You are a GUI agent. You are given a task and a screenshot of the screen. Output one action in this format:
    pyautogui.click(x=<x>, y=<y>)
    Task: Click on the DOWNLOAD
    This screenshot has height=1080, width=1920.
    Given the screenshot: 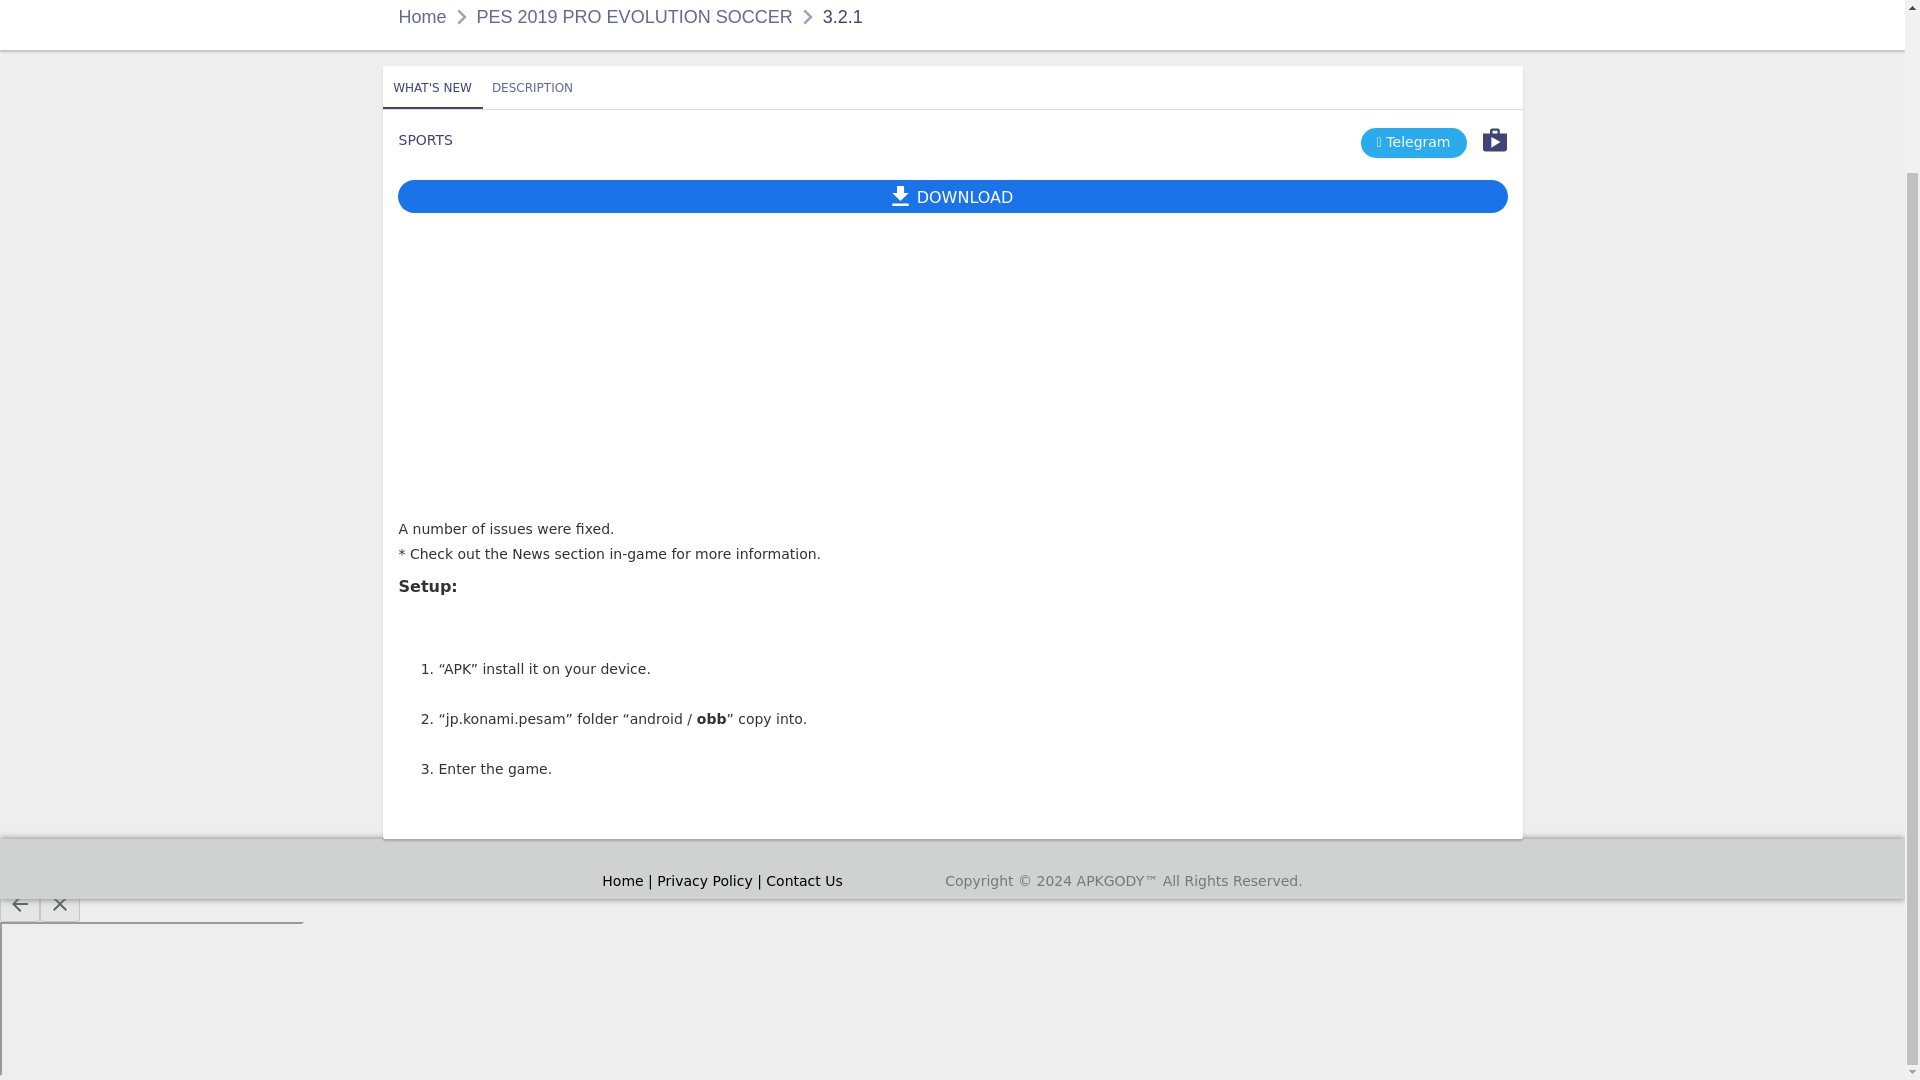 What is the action you would take?
    pyautogui.click(x=804, y=880)
    